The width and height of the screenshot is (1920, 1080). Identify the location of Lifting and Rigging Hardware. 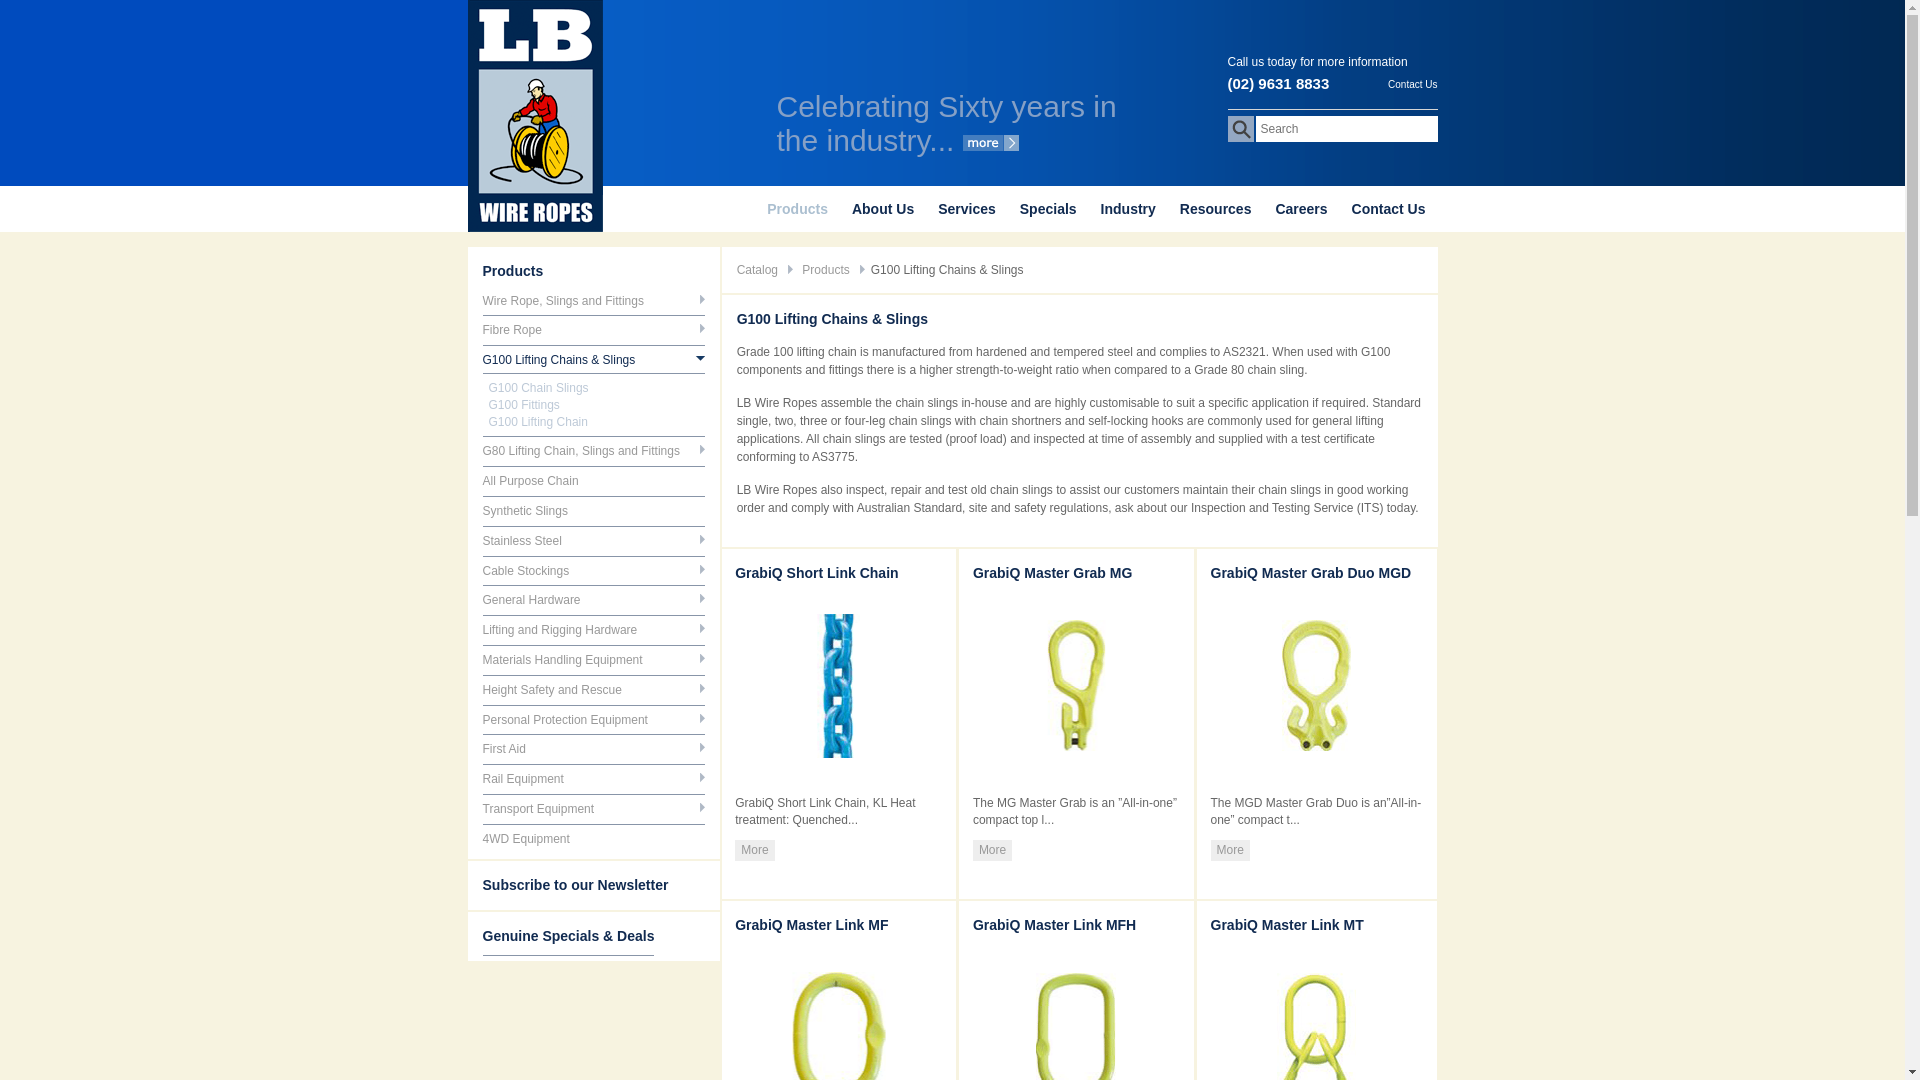
(560, 630).